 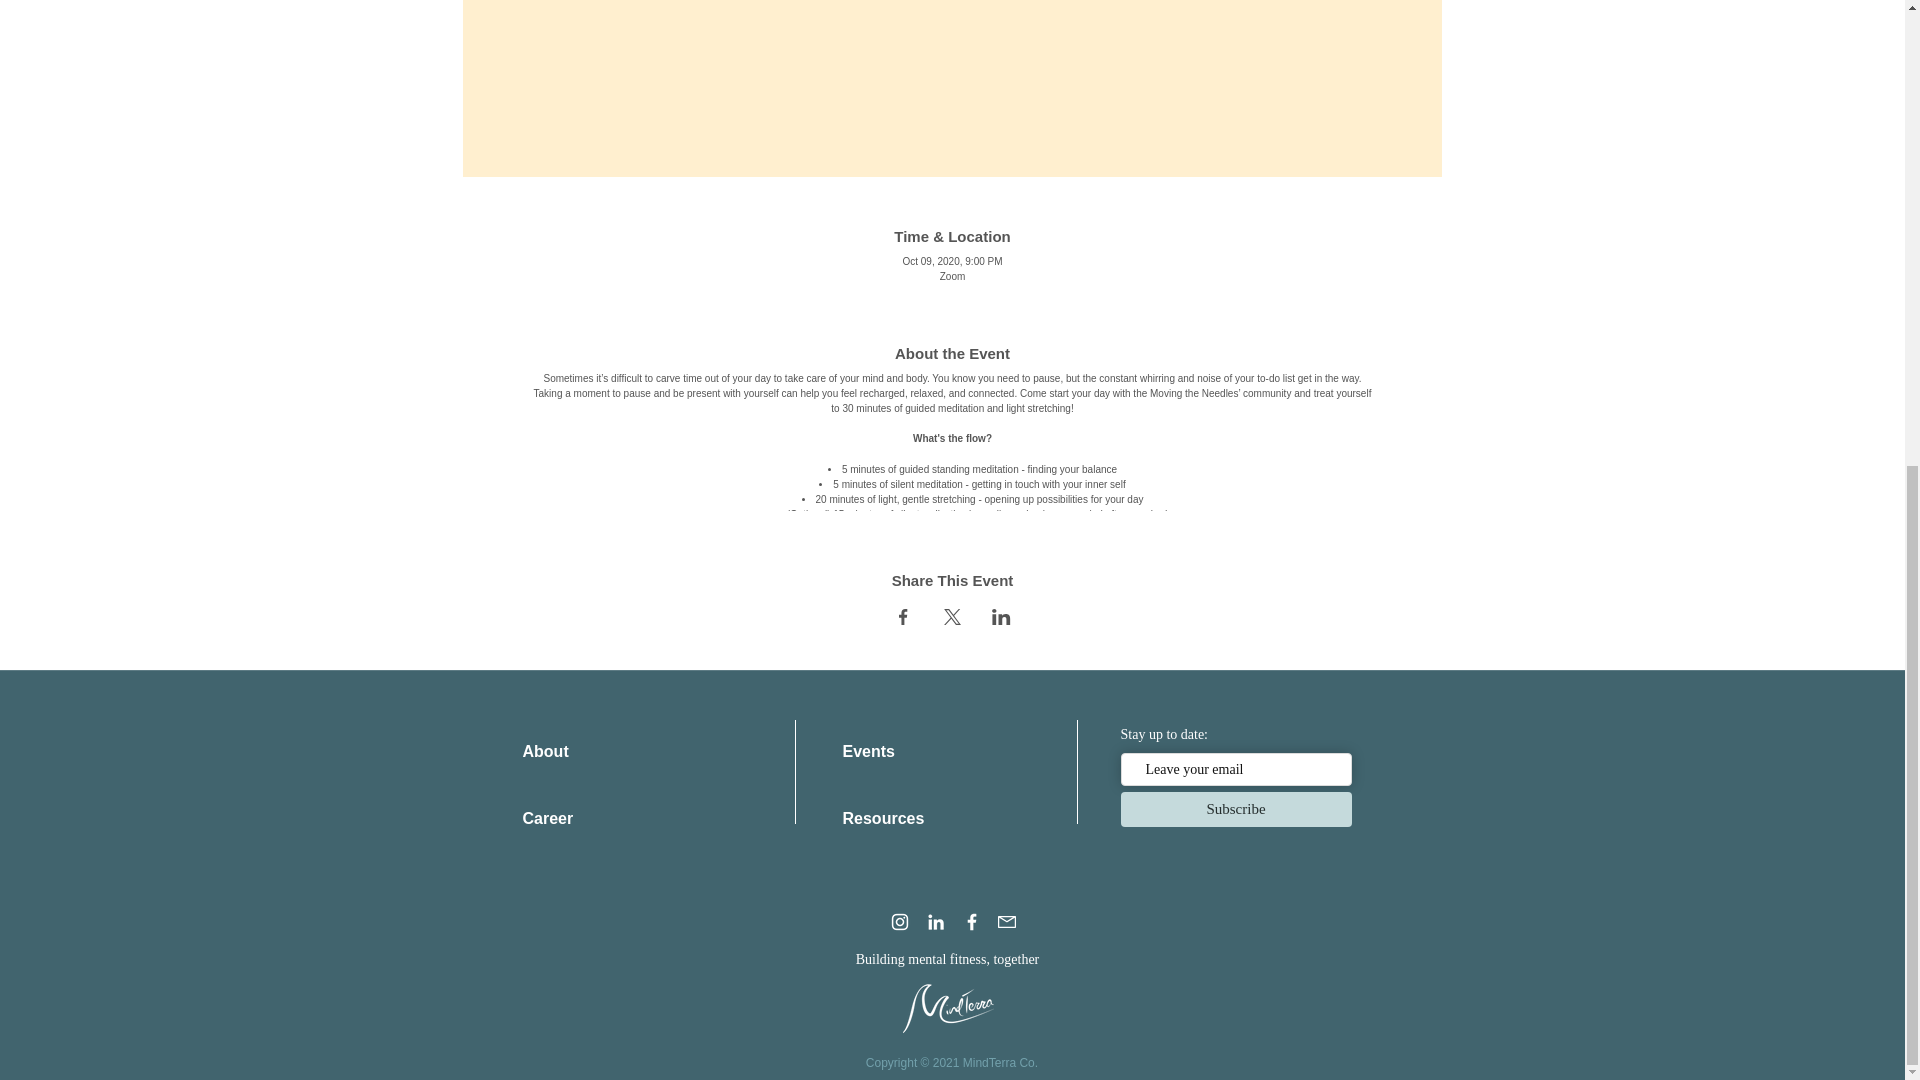 What do you see at coordinates (1235, 809) in the screenshot?
I see `Subscribe` at bounding box center [1235, 809].